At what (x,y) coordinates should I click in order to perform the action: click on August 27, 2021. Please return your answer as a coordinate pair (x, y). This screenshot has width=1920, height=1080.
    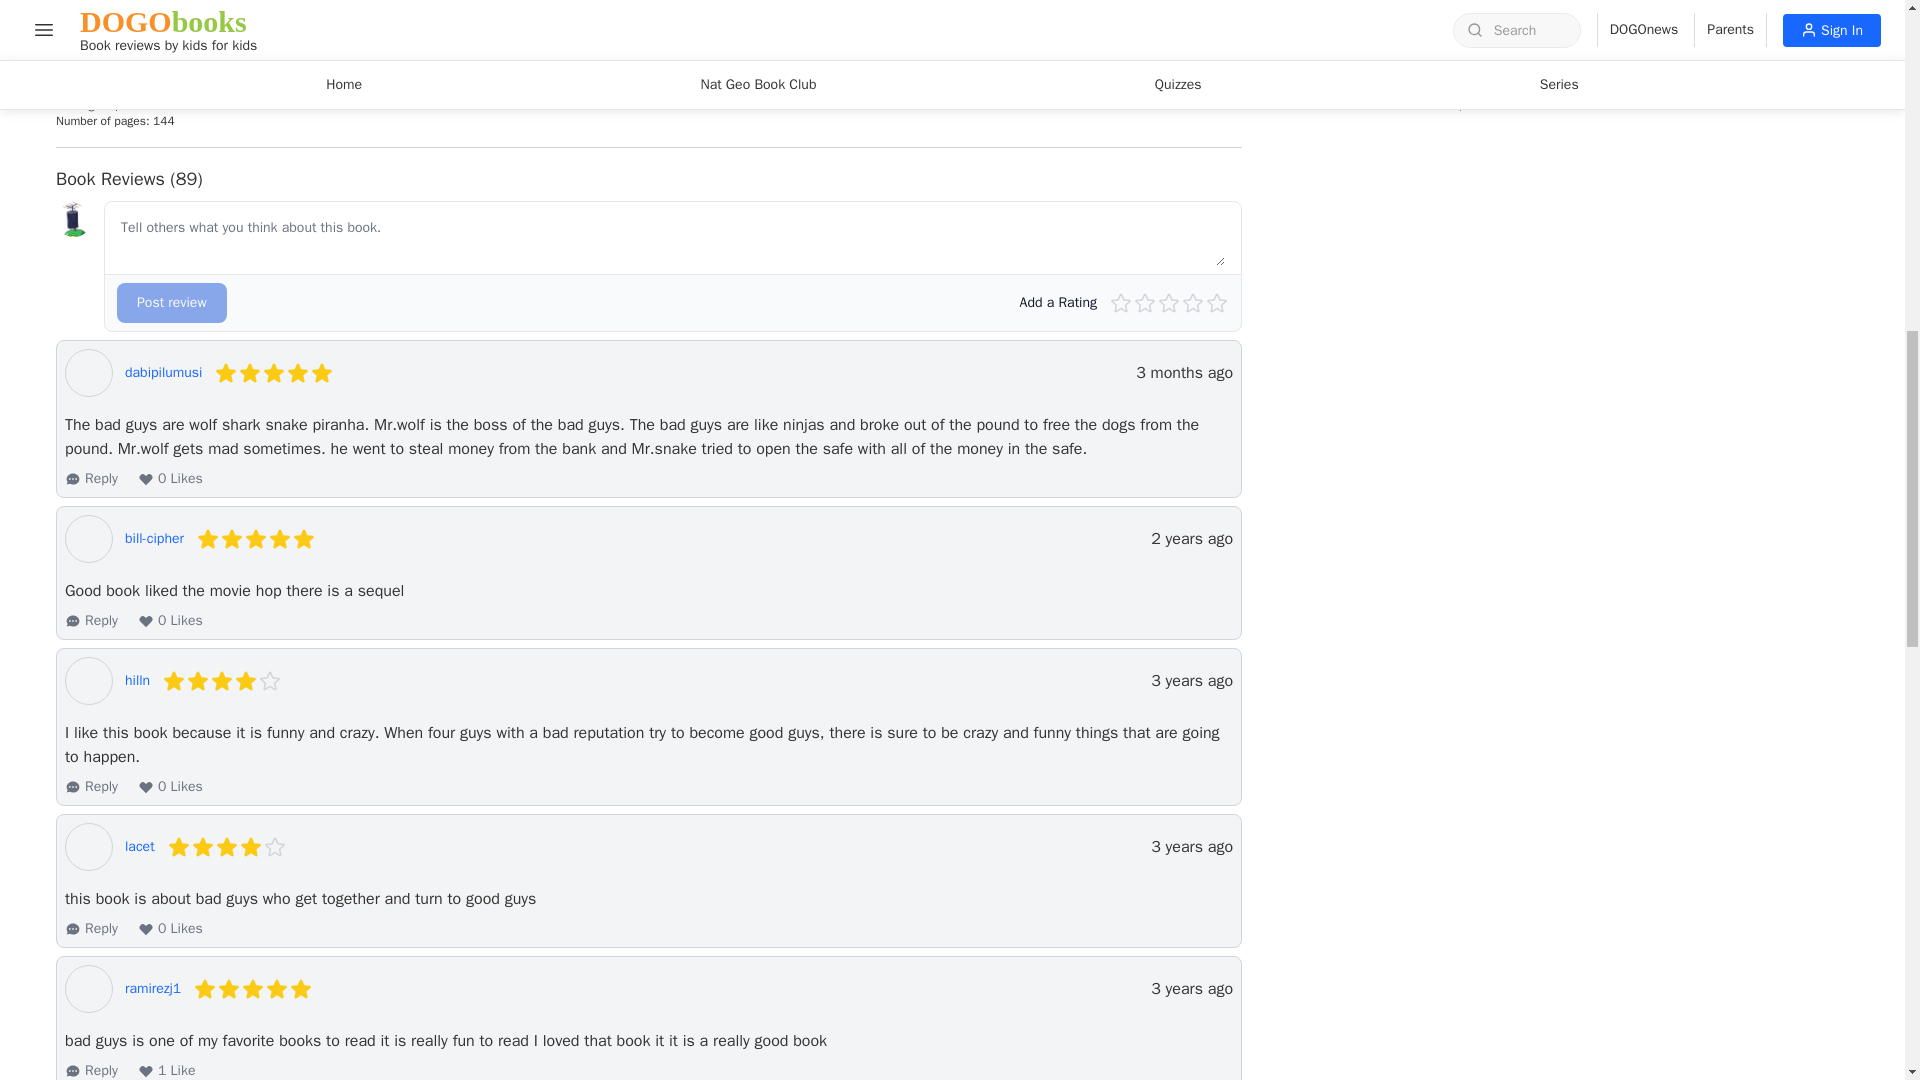
    Looking at the image, I should click on (1191, 989).